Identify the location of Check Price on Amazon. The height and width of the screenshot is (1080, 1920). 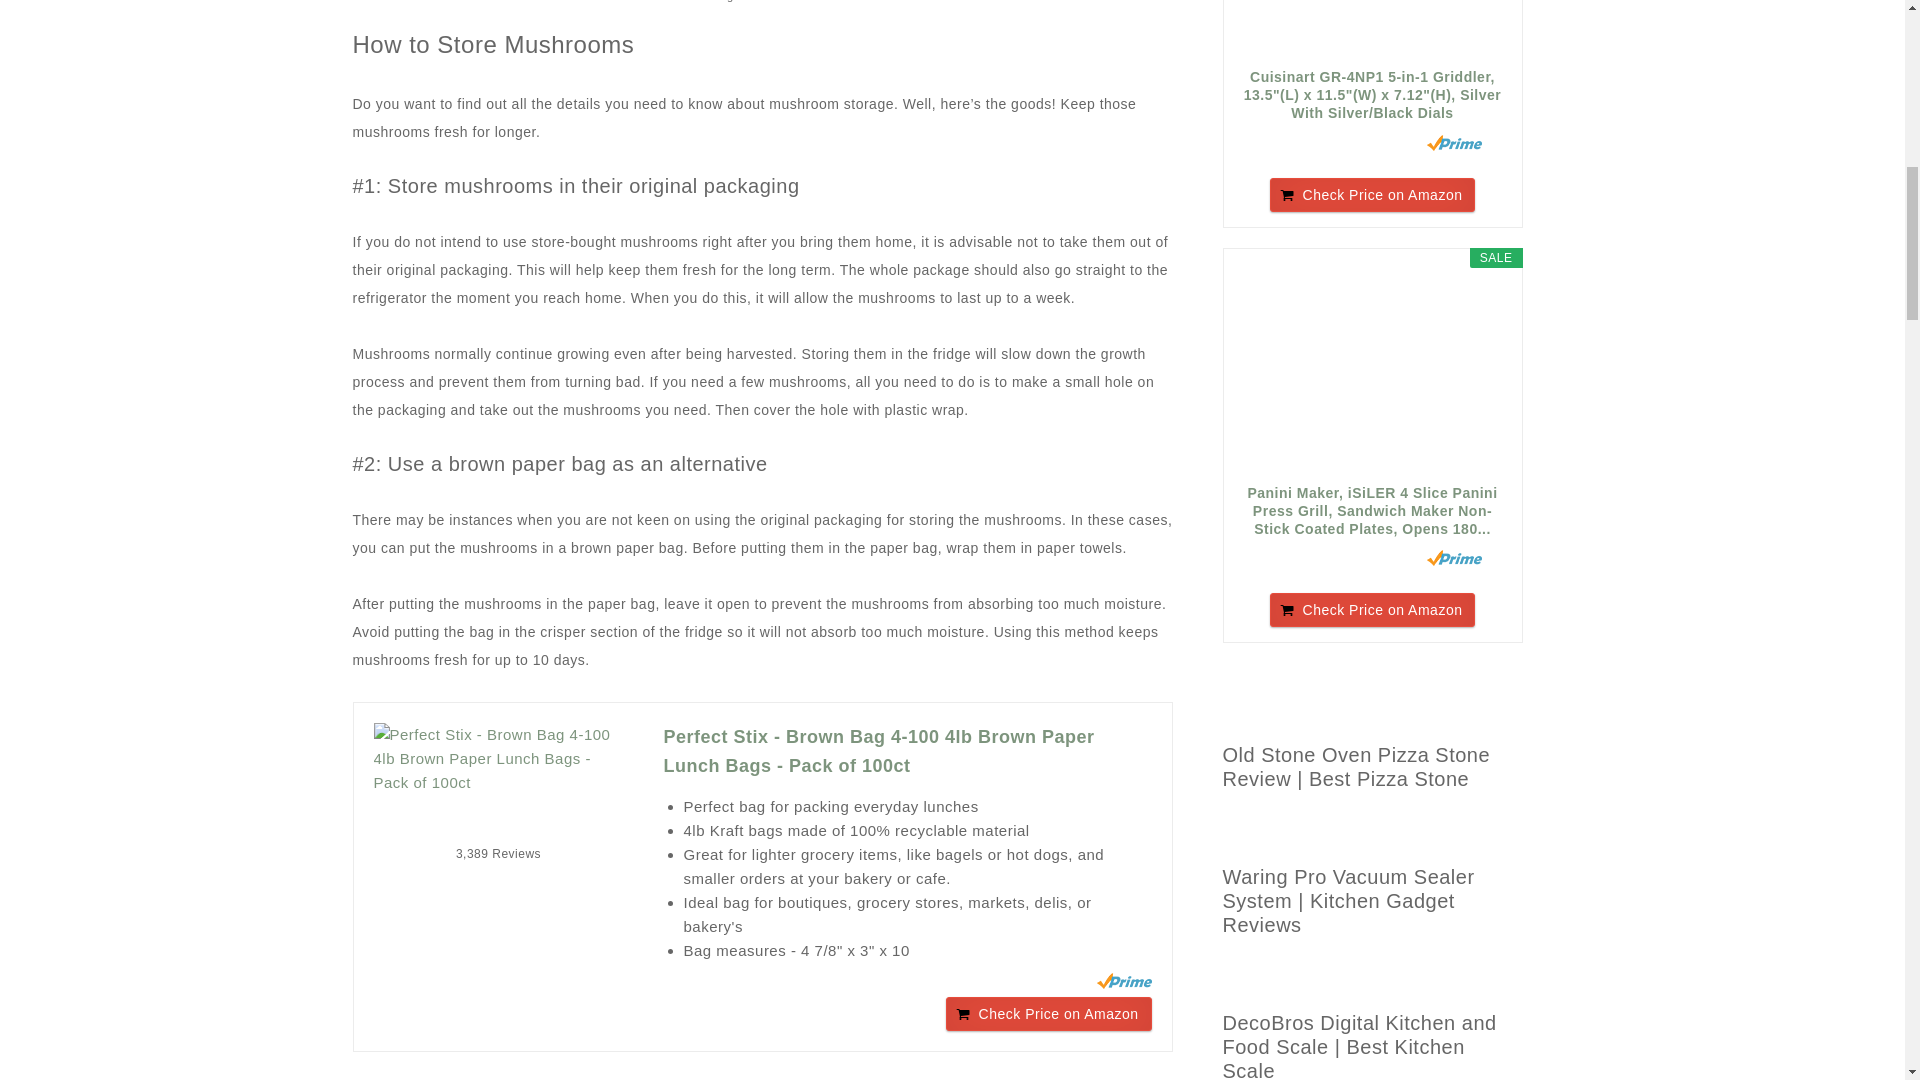
(1372, 194).